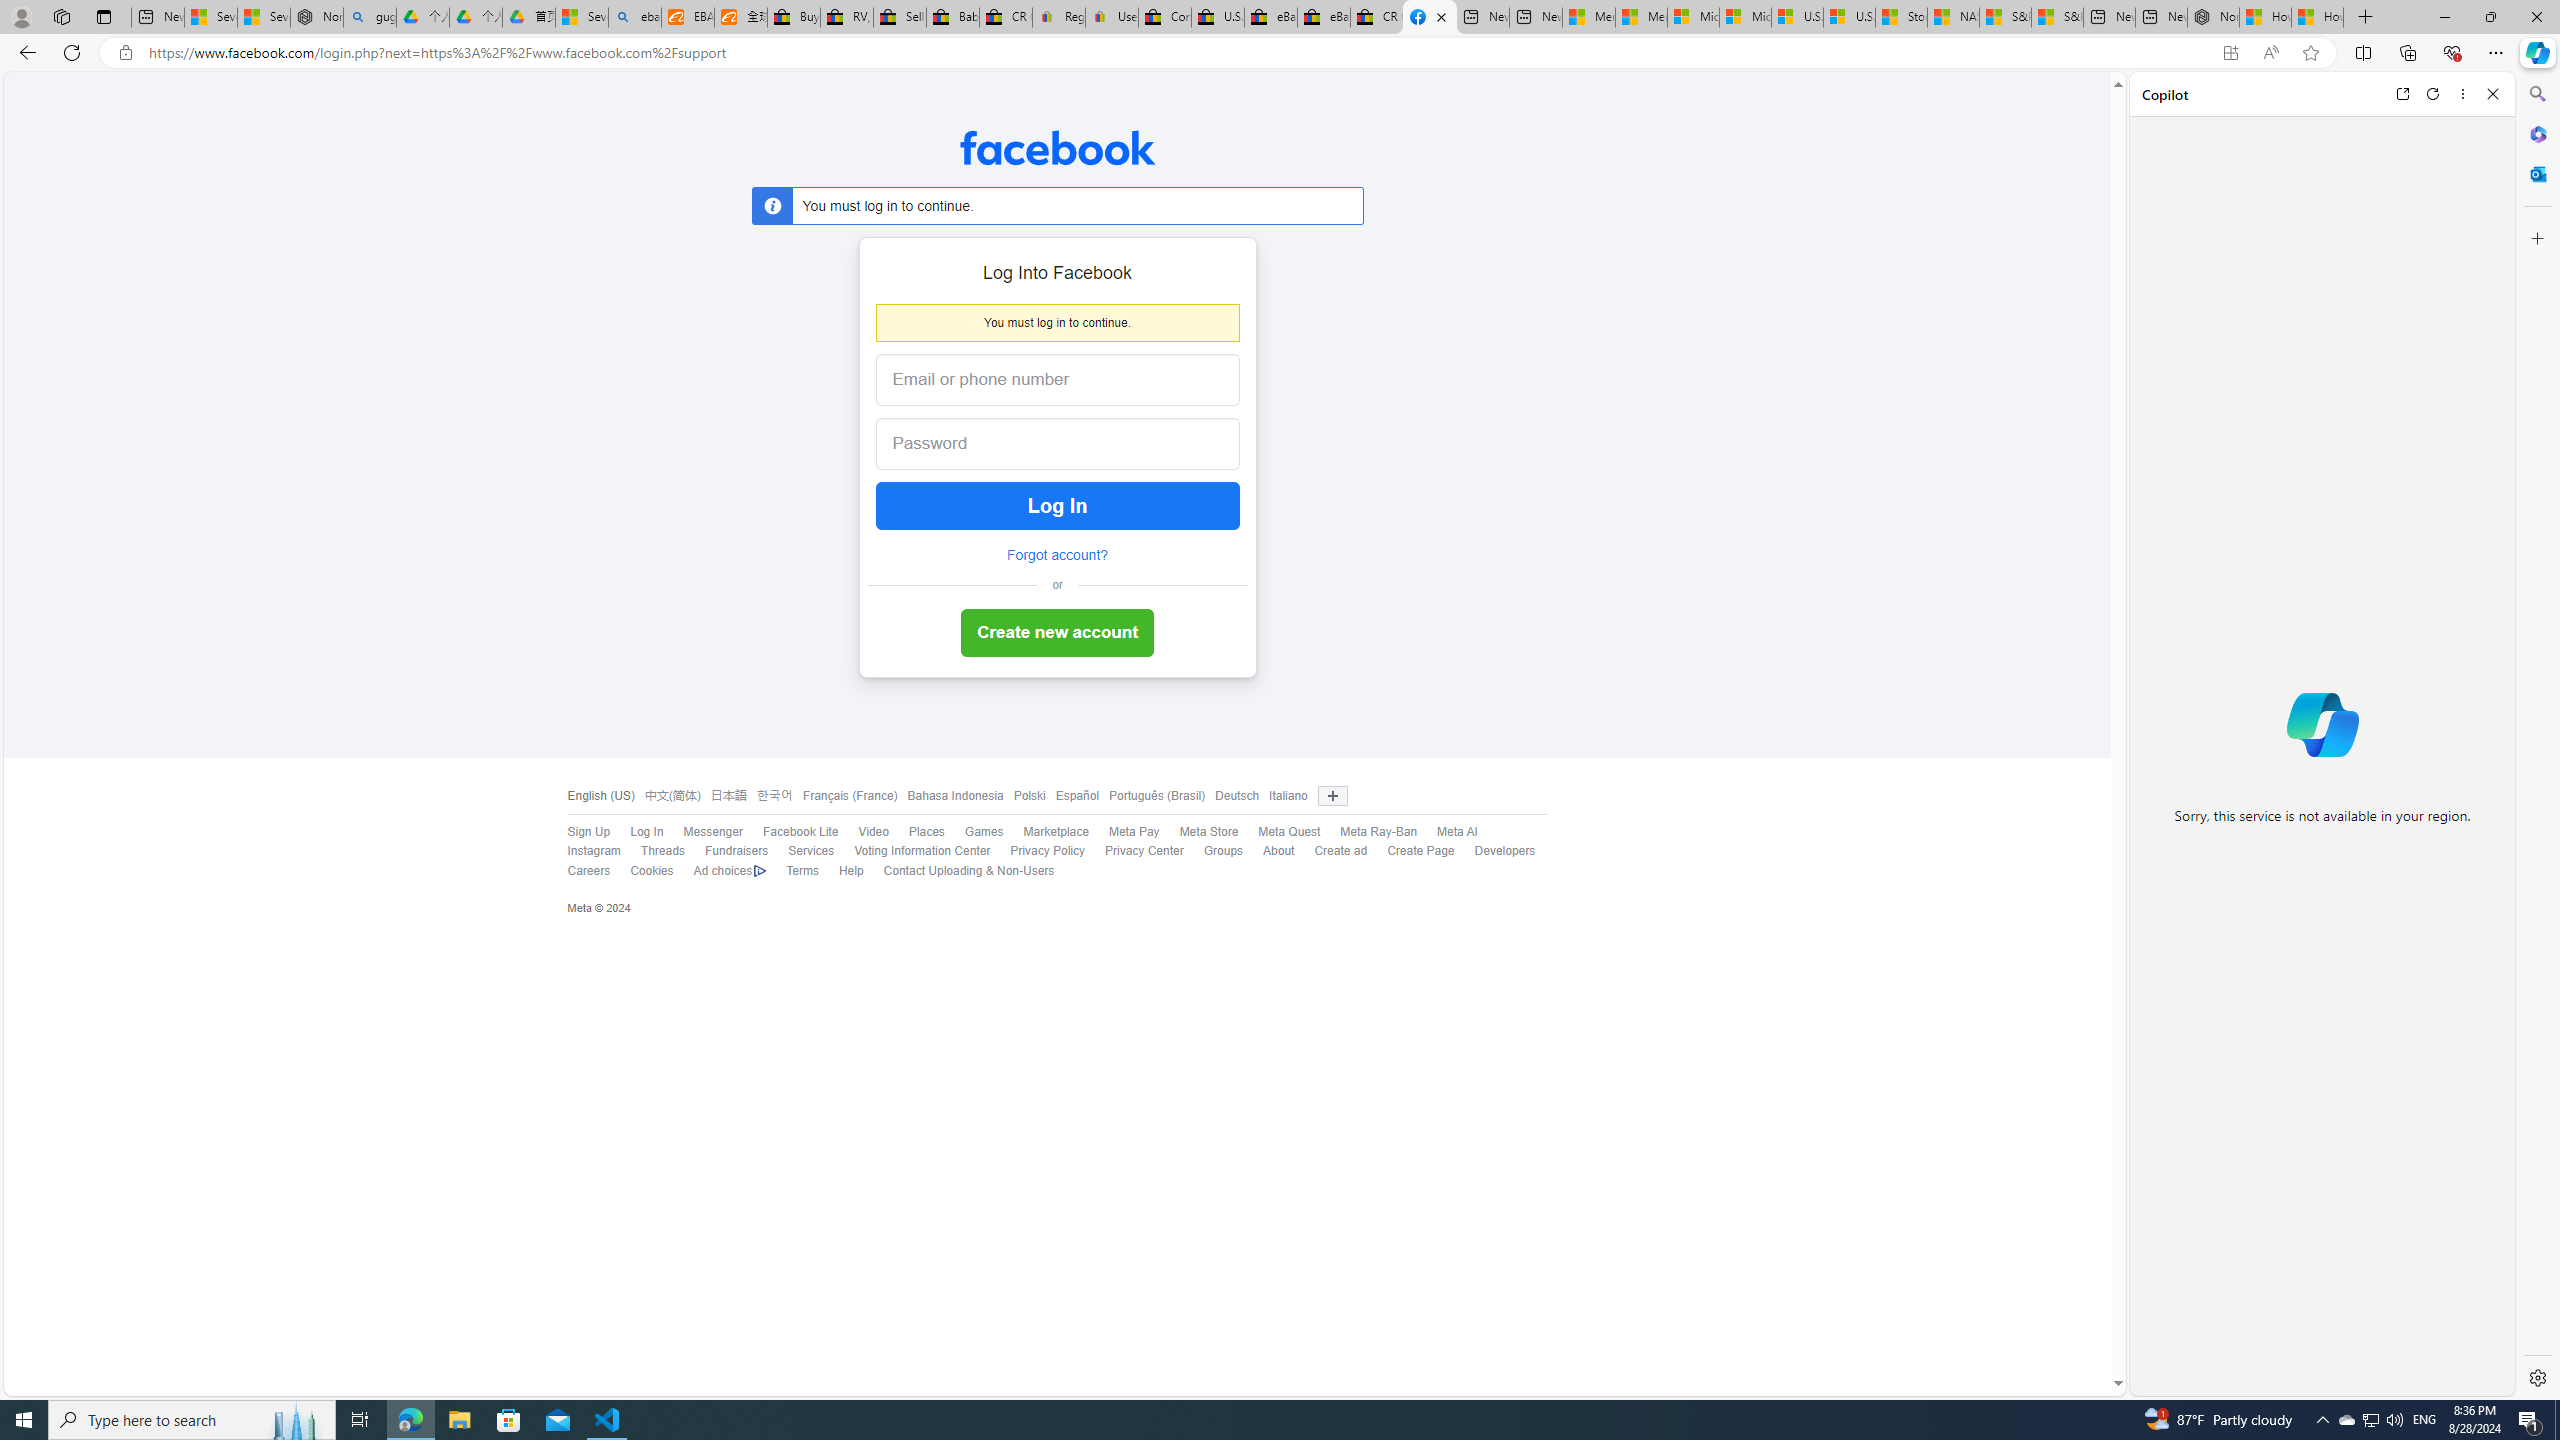  I want to click on Ad choices, so click(720, 871).